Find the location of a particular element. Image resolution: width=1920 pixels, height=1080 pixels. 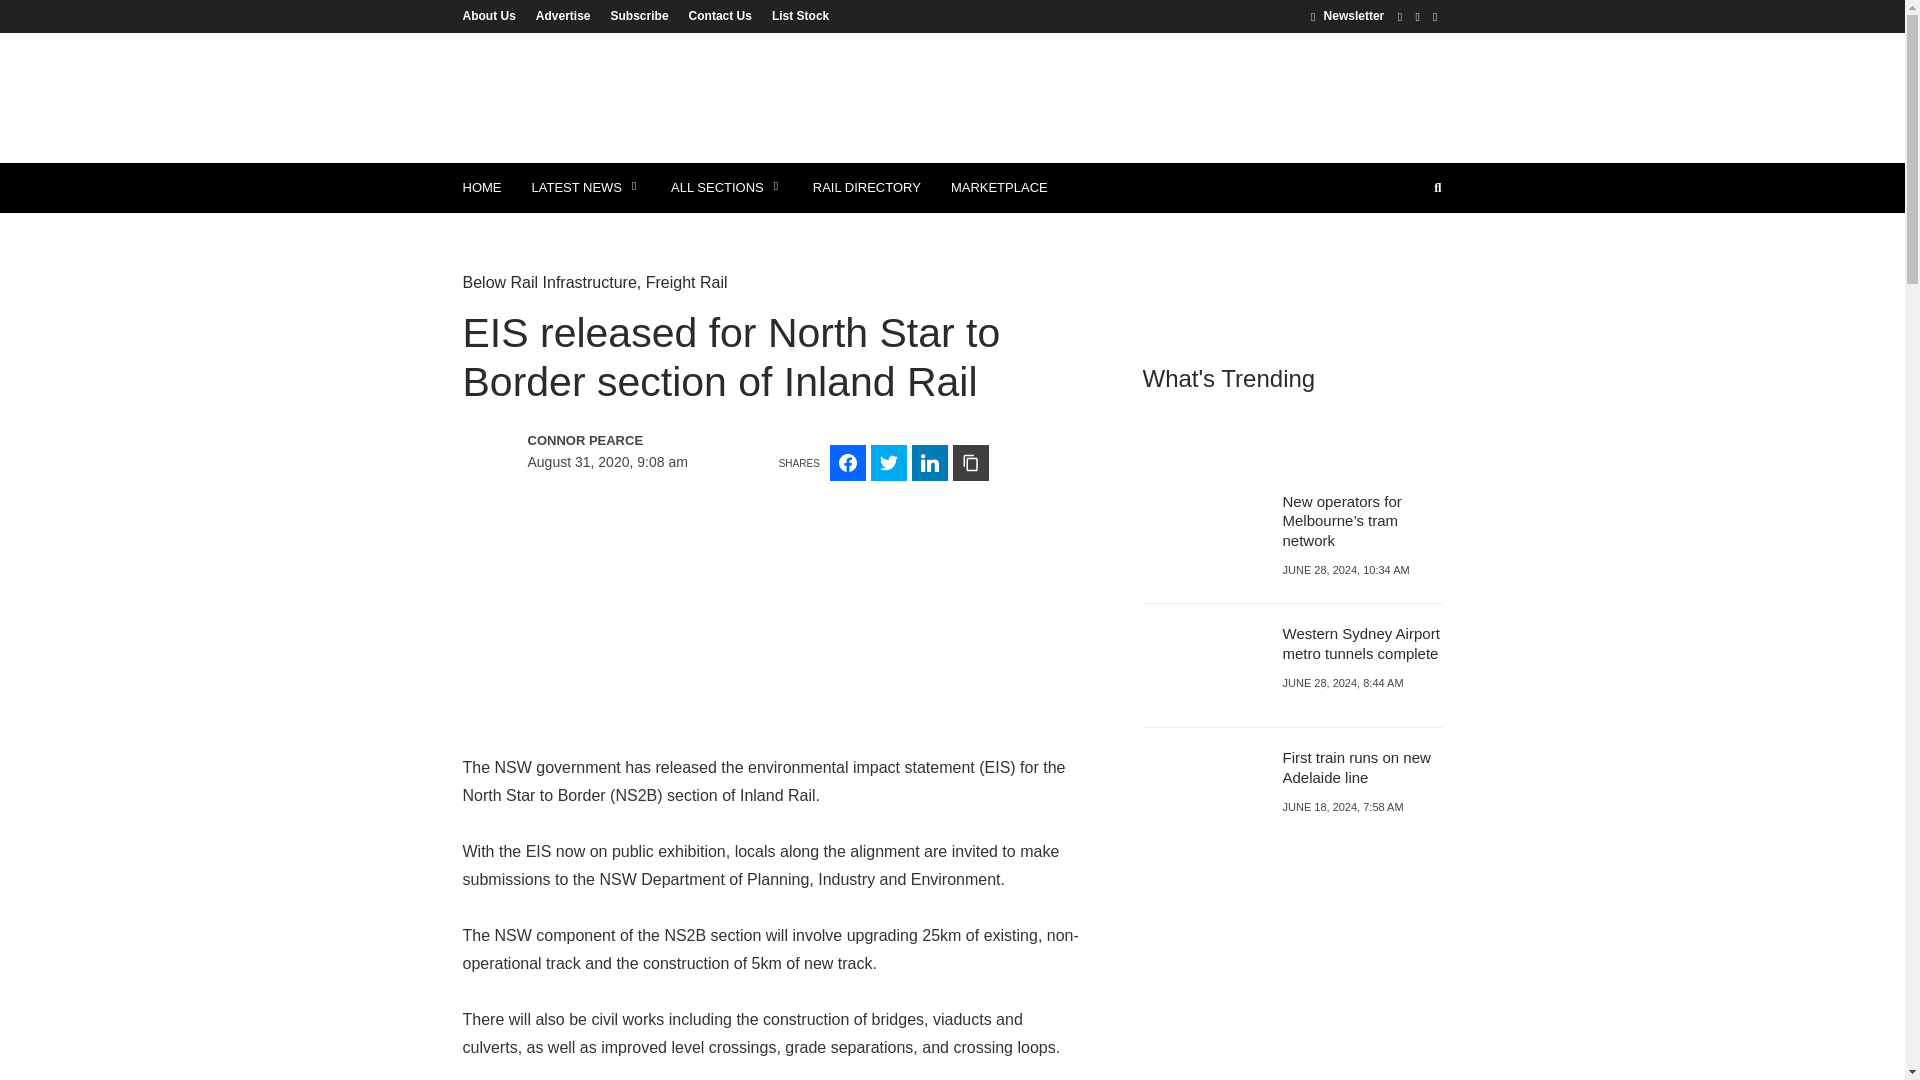

Subscribe is located at coordinates (640, 15).